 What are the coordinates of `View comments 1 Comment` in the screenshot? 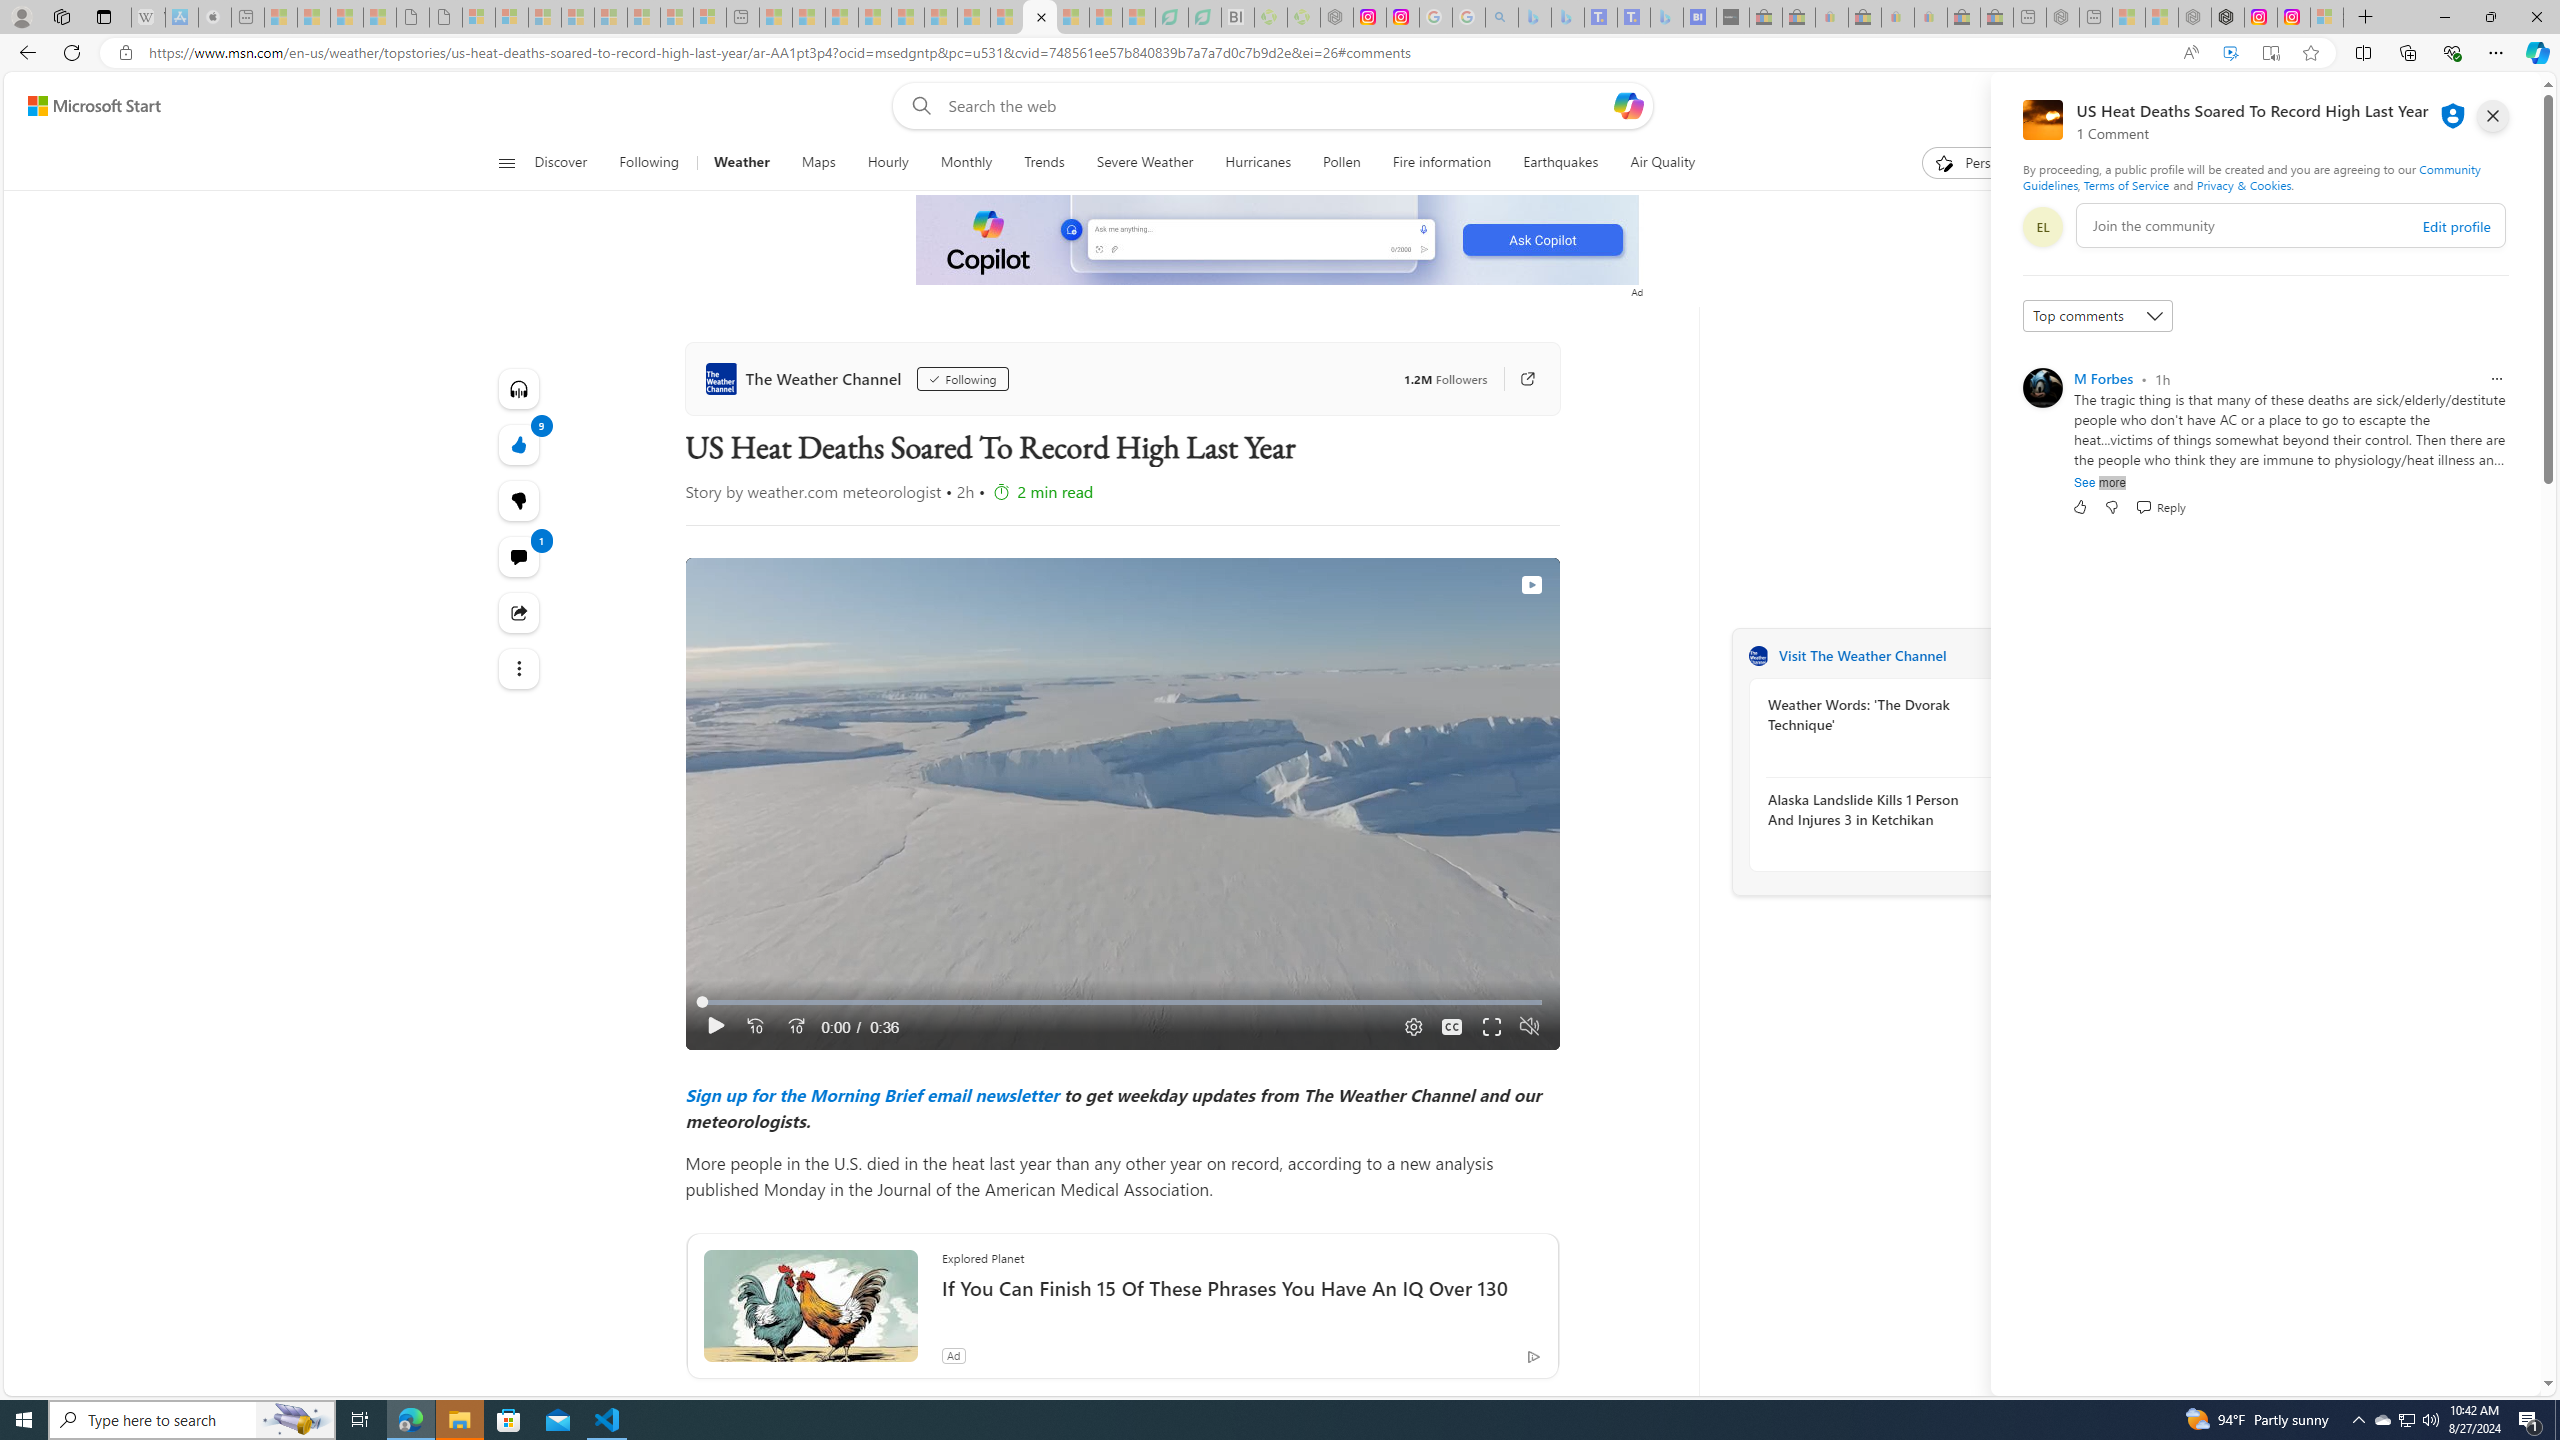 It's located at (520, 557).